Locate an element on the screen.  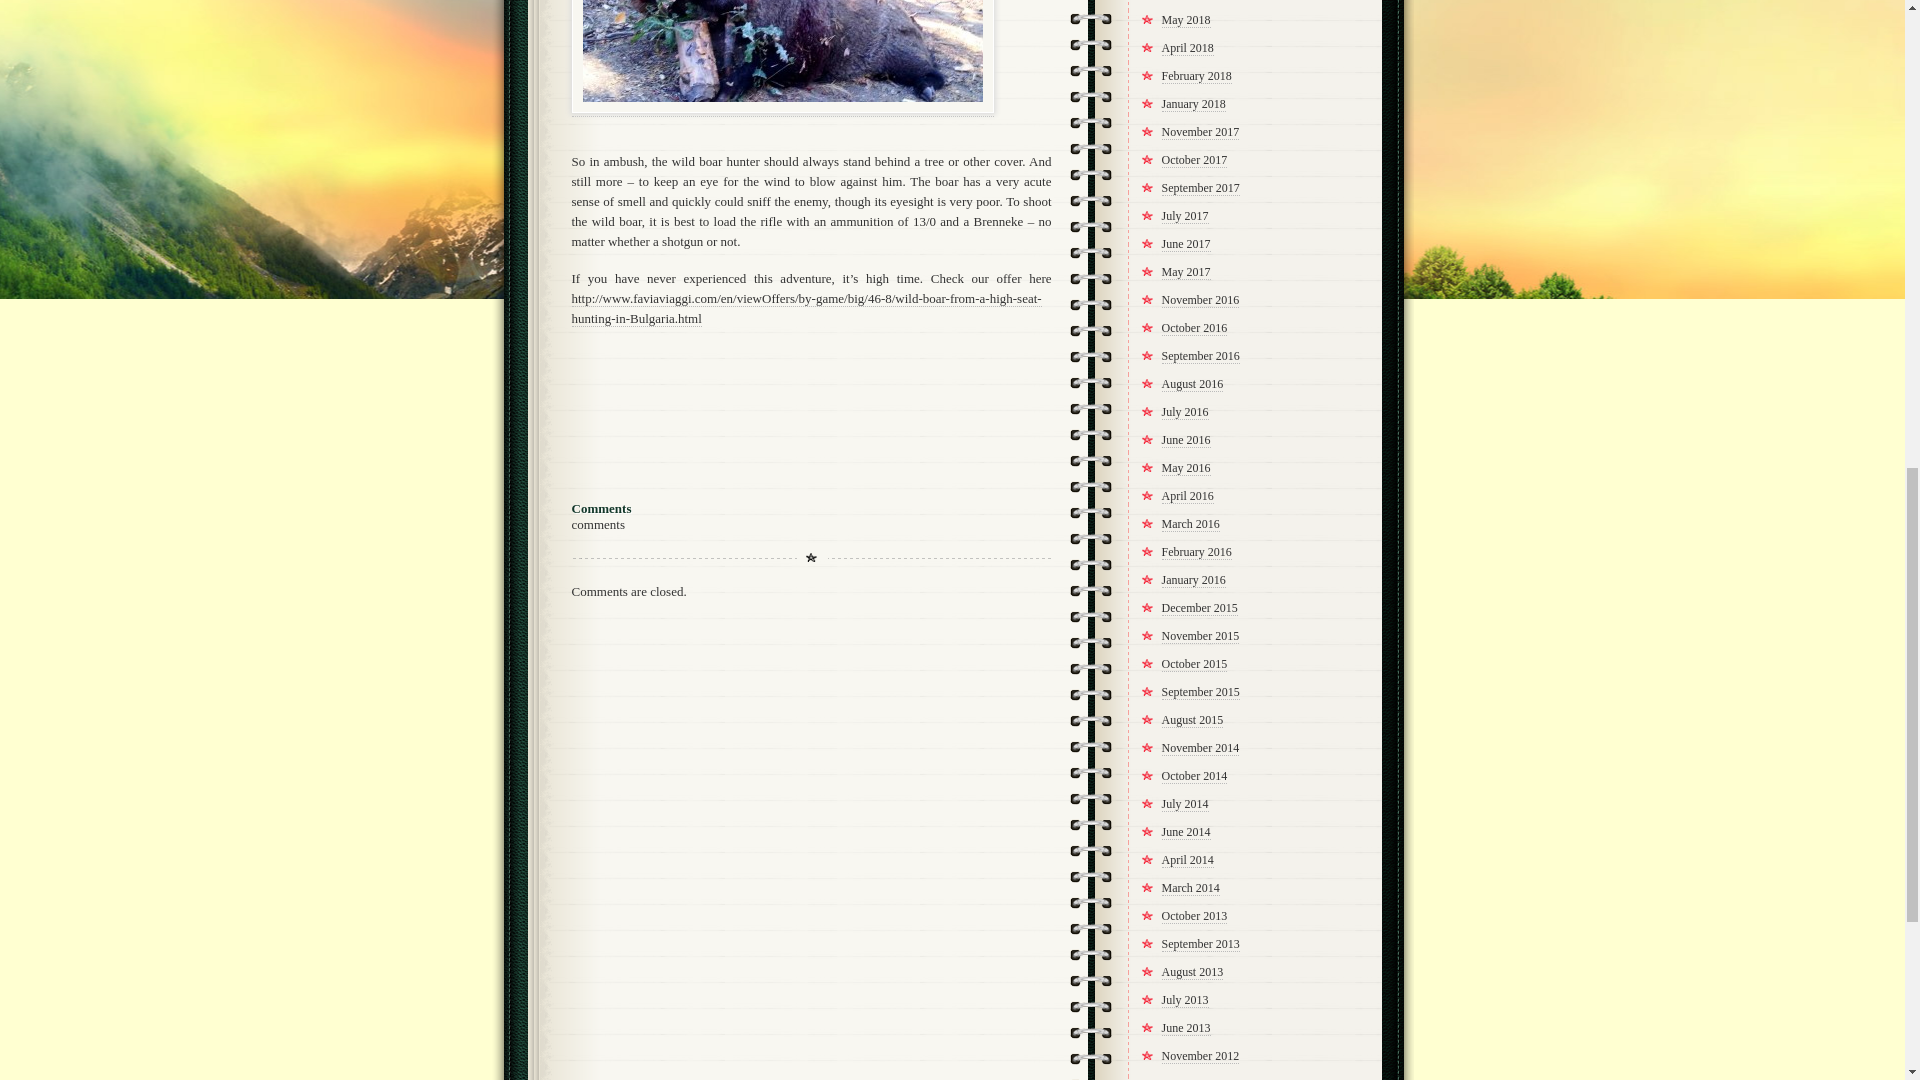
February 2018 is located at coordinates (1196, 76).